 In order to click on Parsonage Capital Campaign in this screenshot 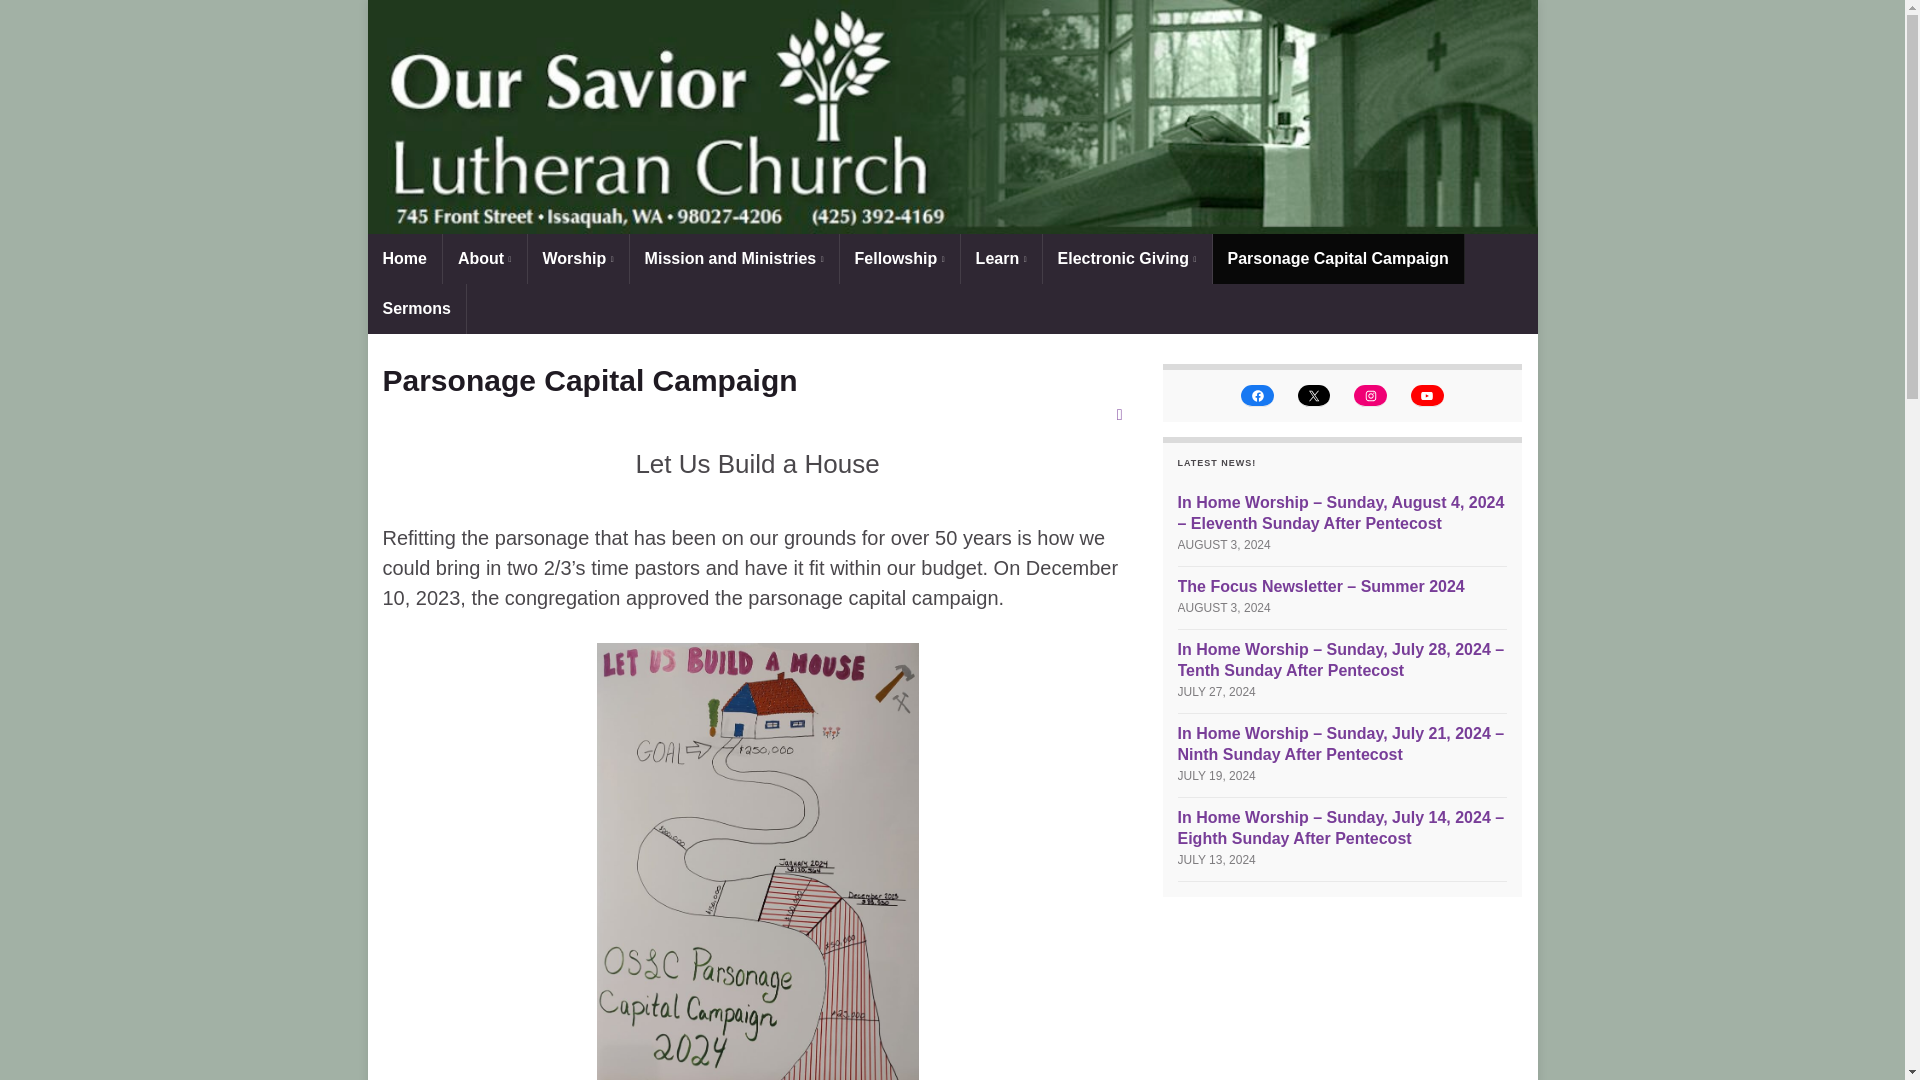, I will do `click(1337, 259)`.